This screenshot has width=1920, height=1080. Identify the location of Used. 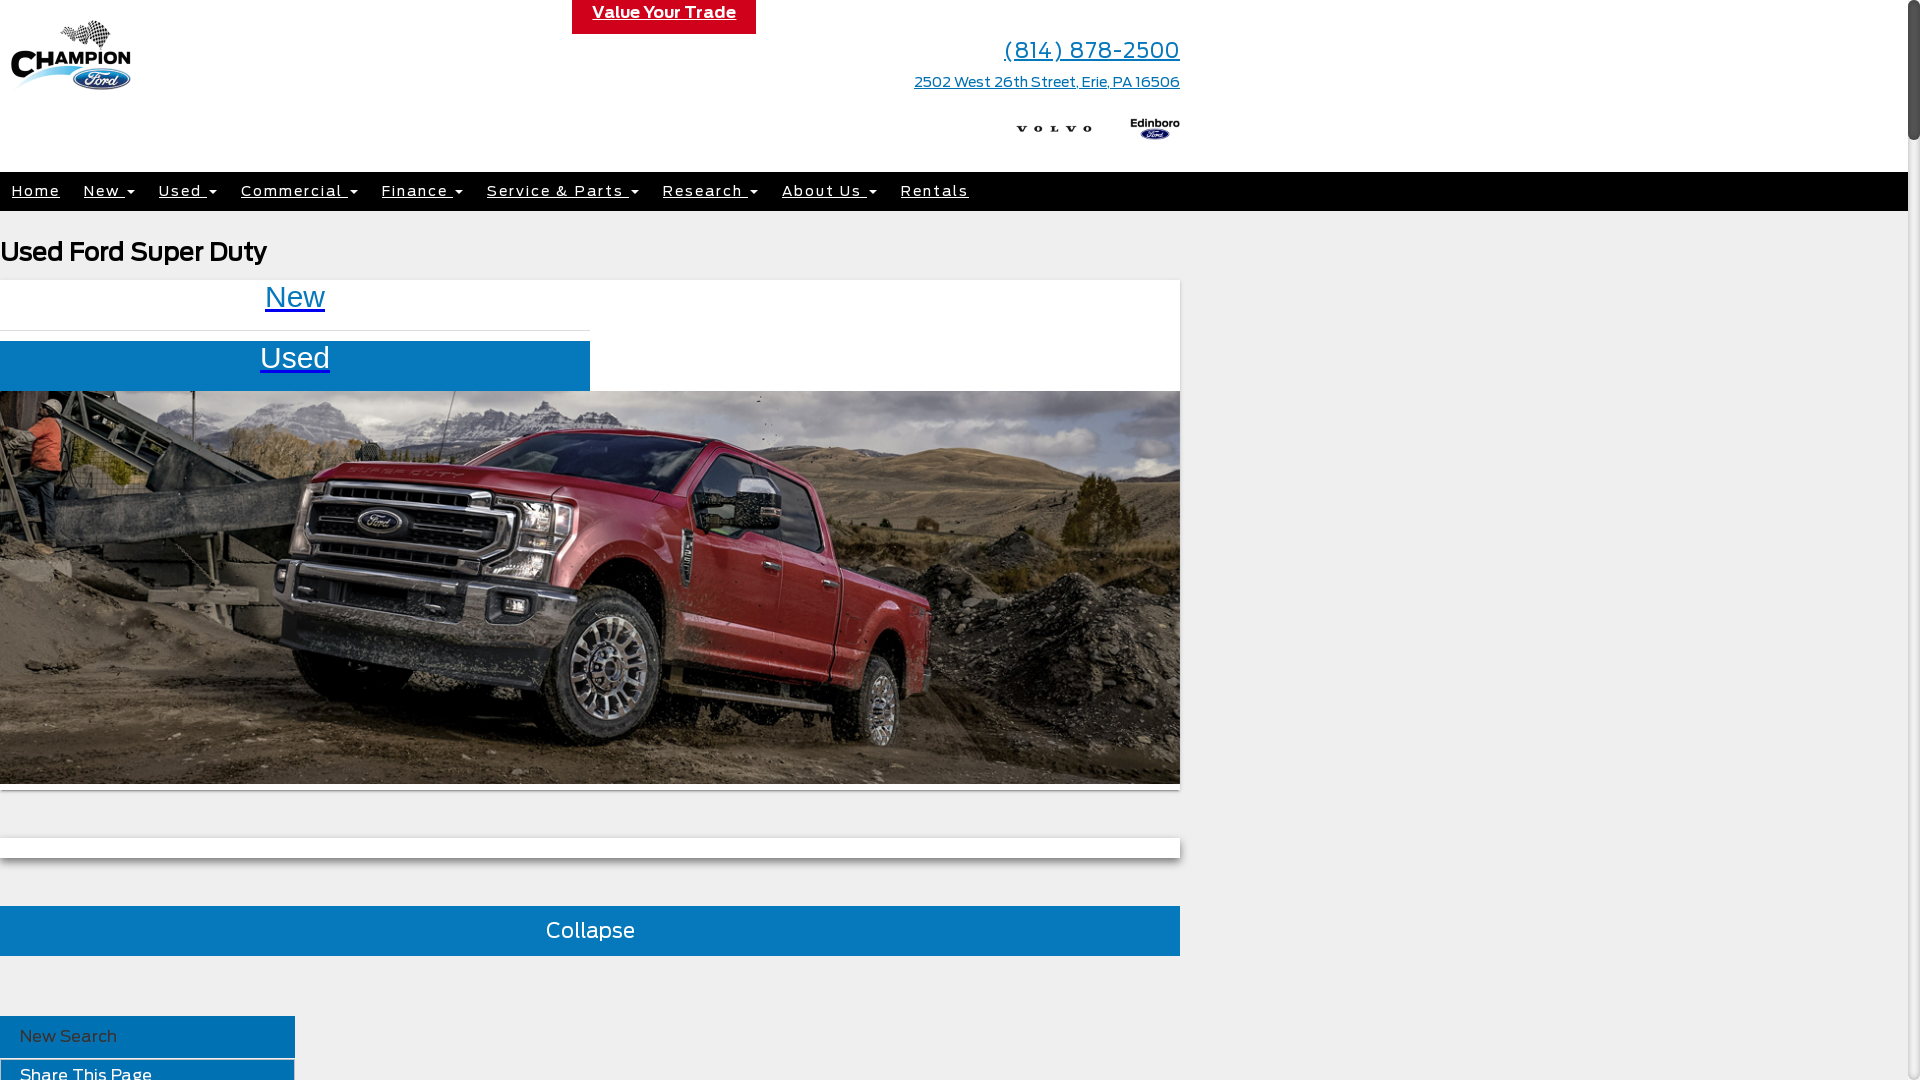
(188, 192).